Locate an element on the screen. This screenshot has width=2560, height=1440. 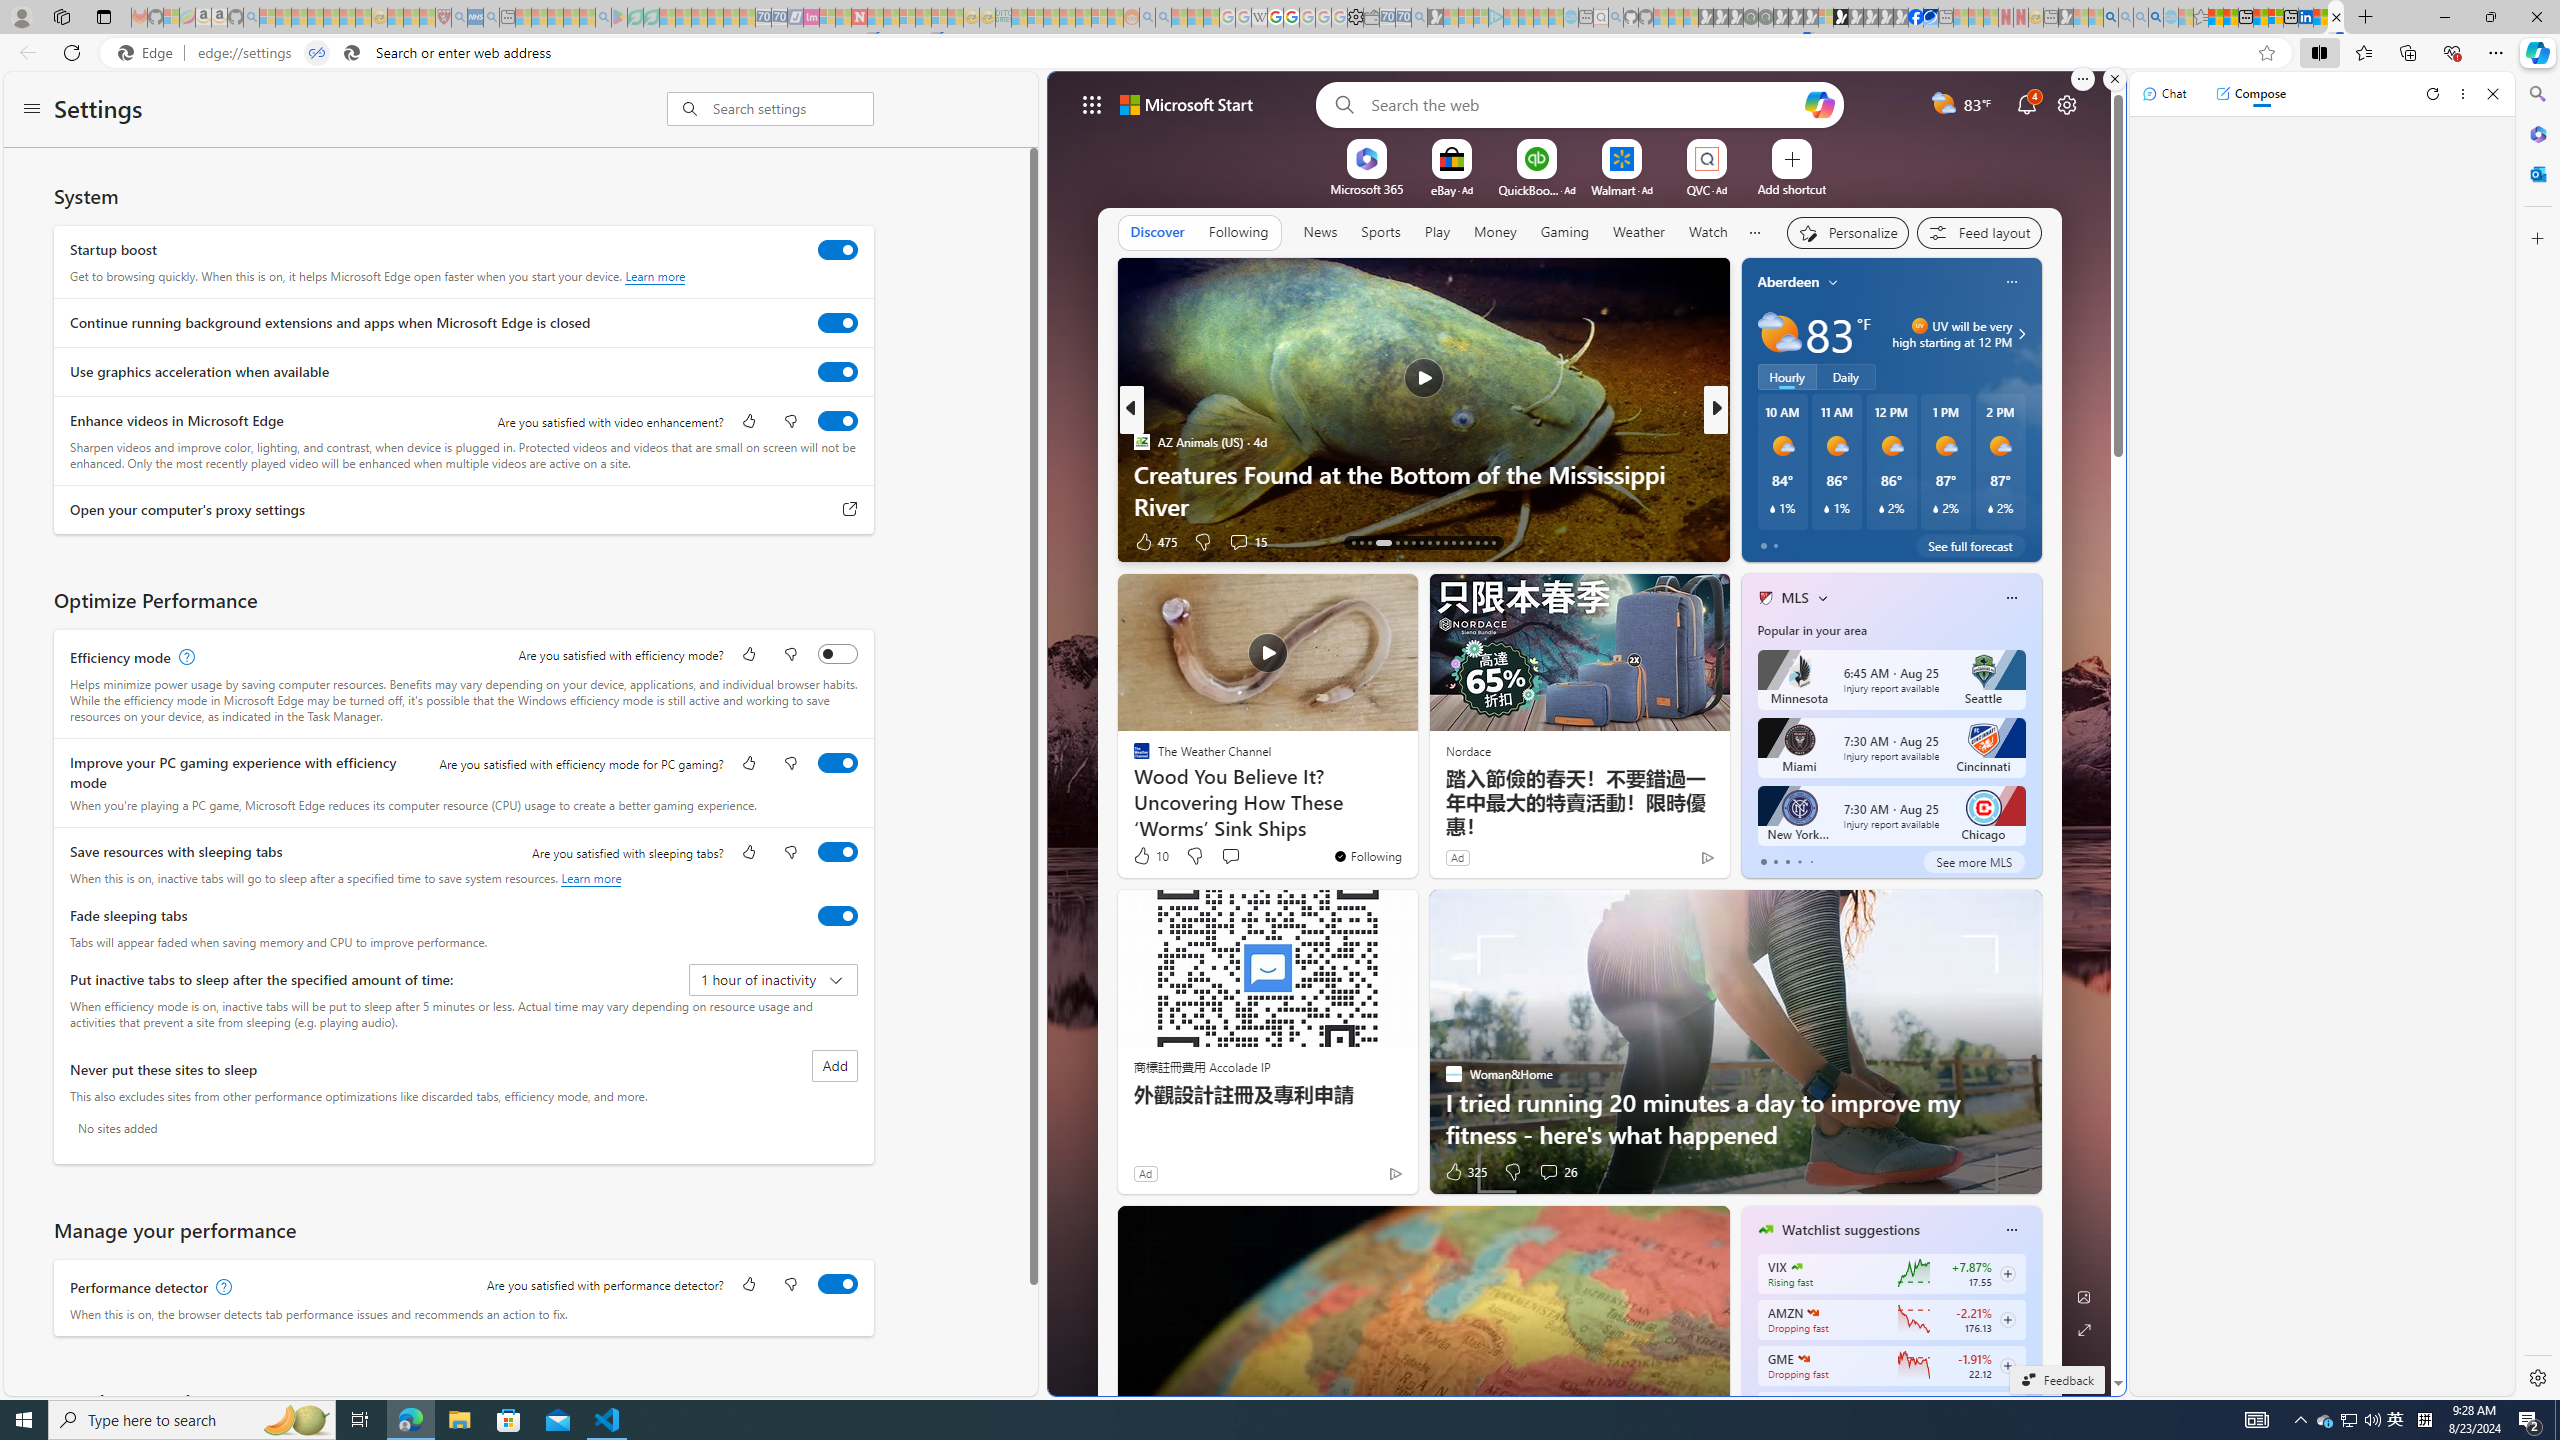
MSN - Sleeping is located at coordinates (2066, 17).